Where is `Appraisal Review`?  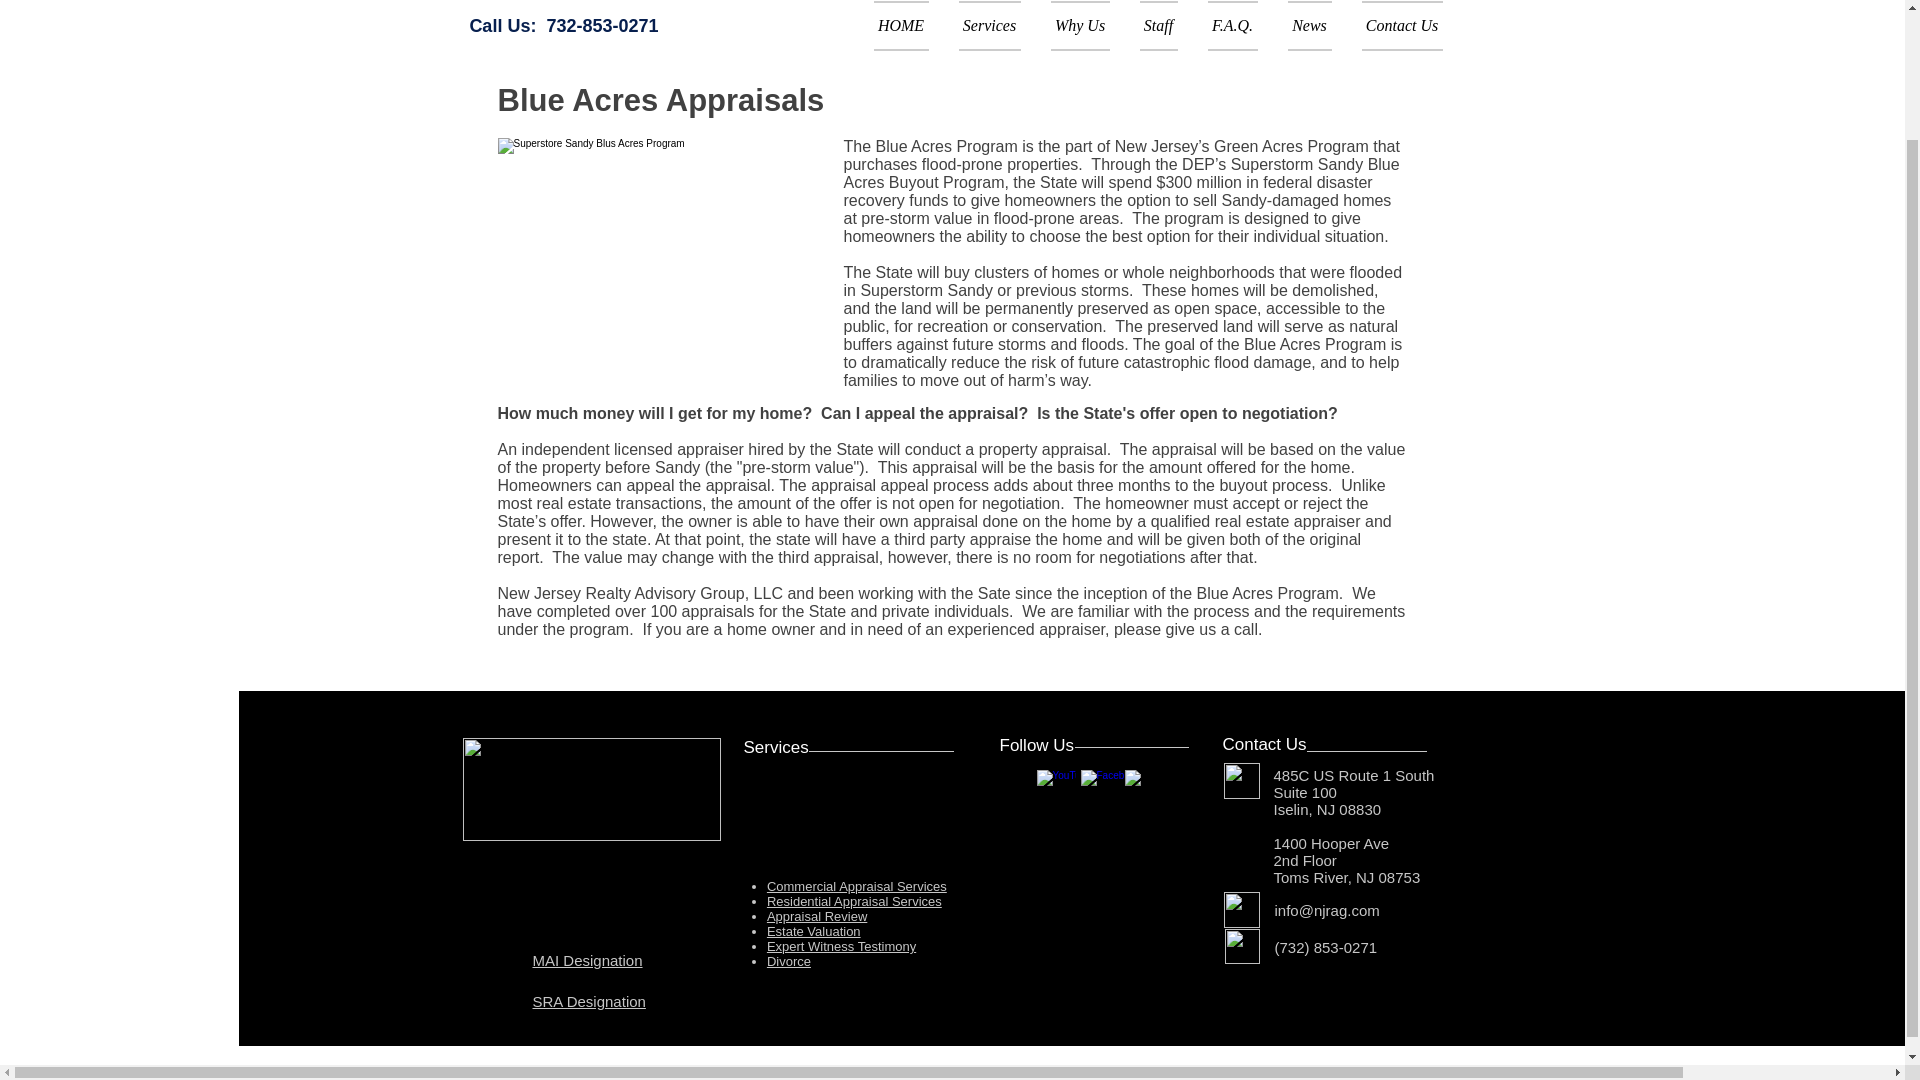 Appraisal Review is located at coordinates (816, 916).